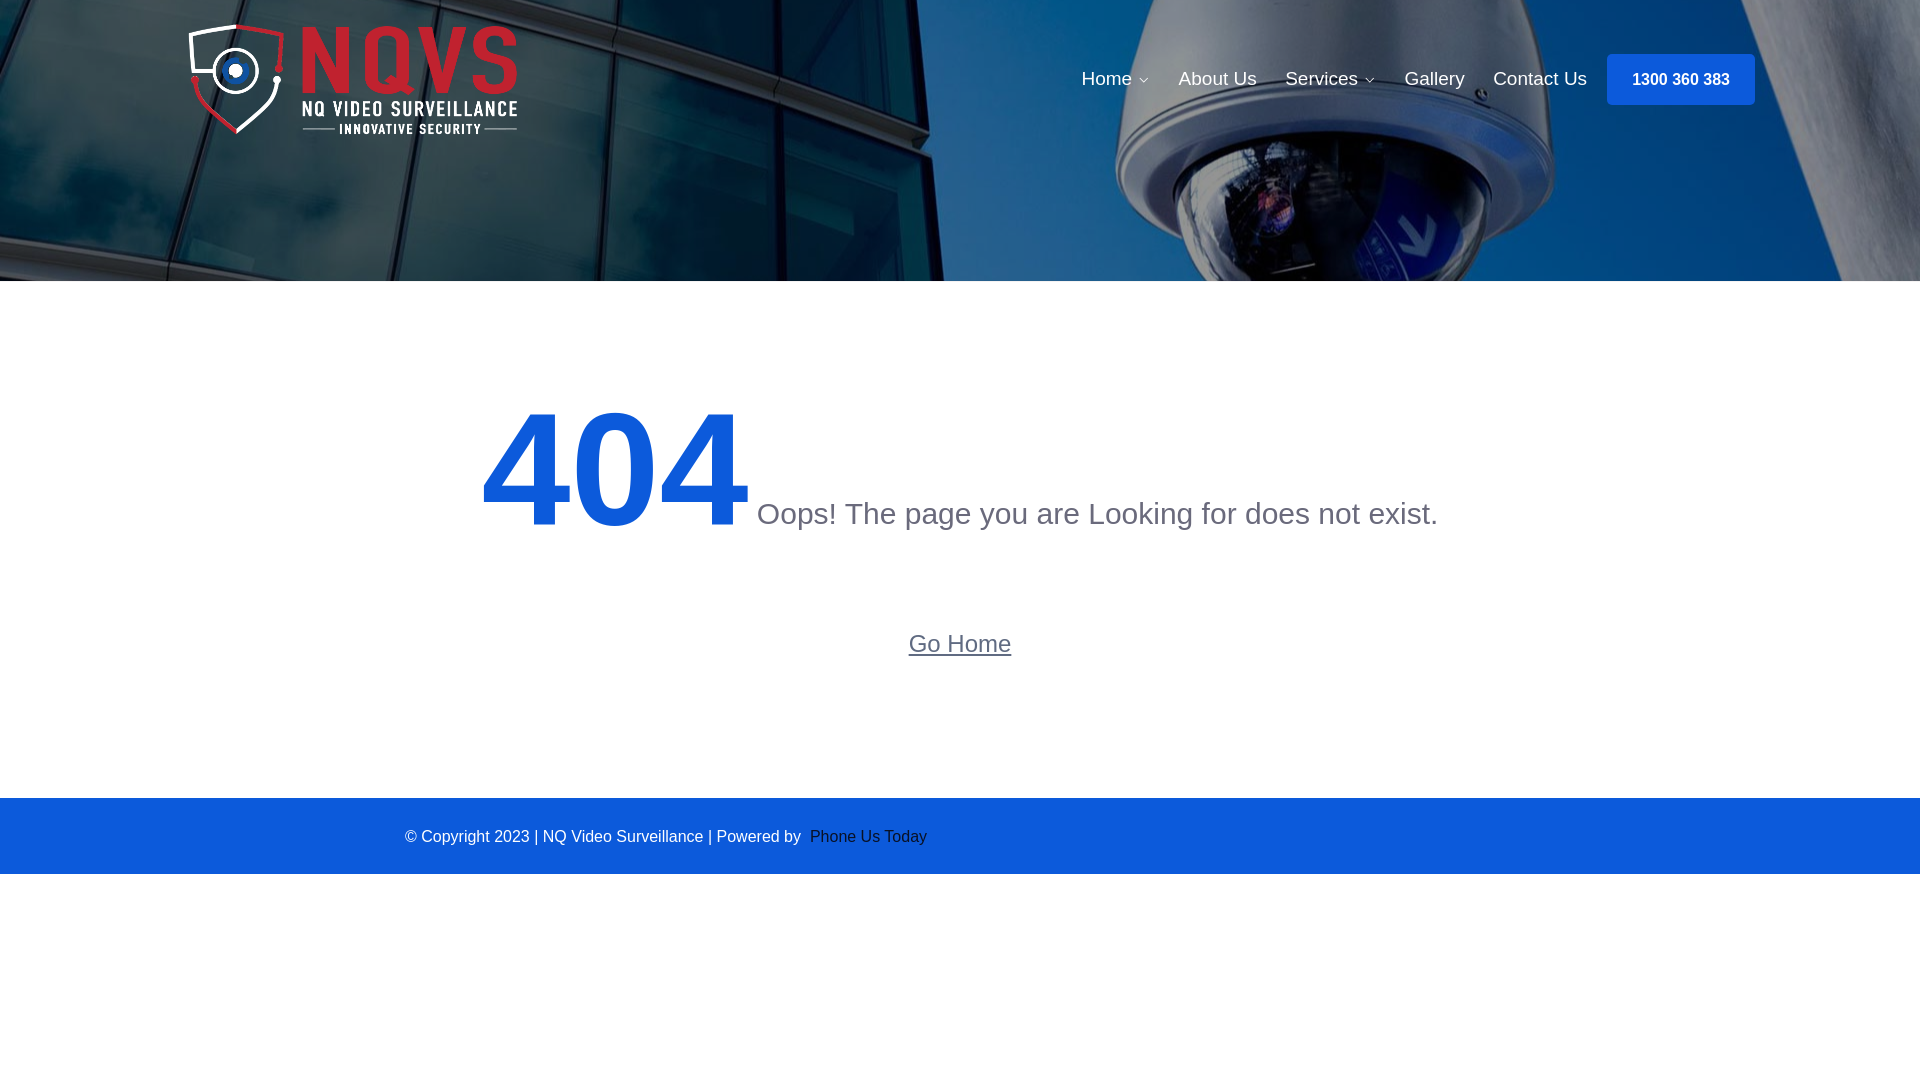  Describe the element at coordinates (352, 80) in the screenshot. I see `NQ Video Surveillance` at that location.